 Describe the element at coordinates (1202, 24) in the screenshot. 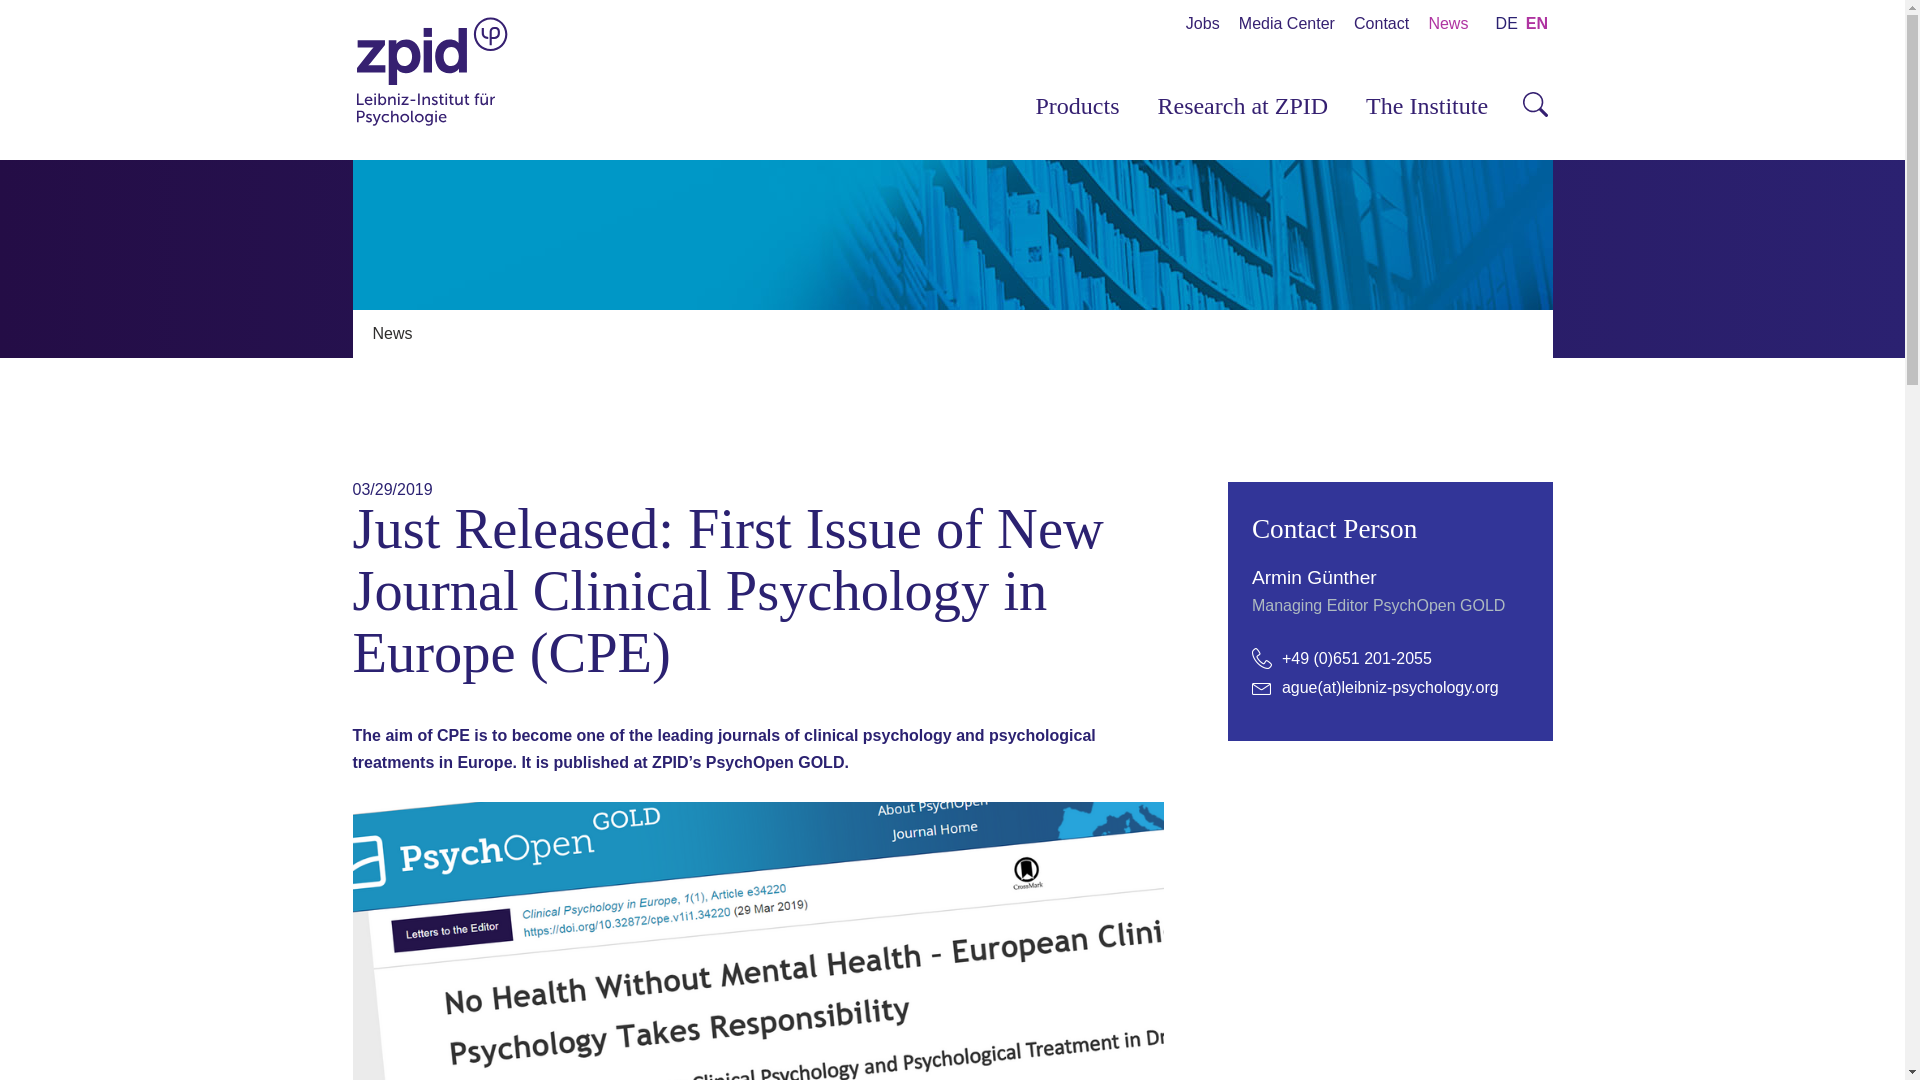

I see `Jobs` at that location.